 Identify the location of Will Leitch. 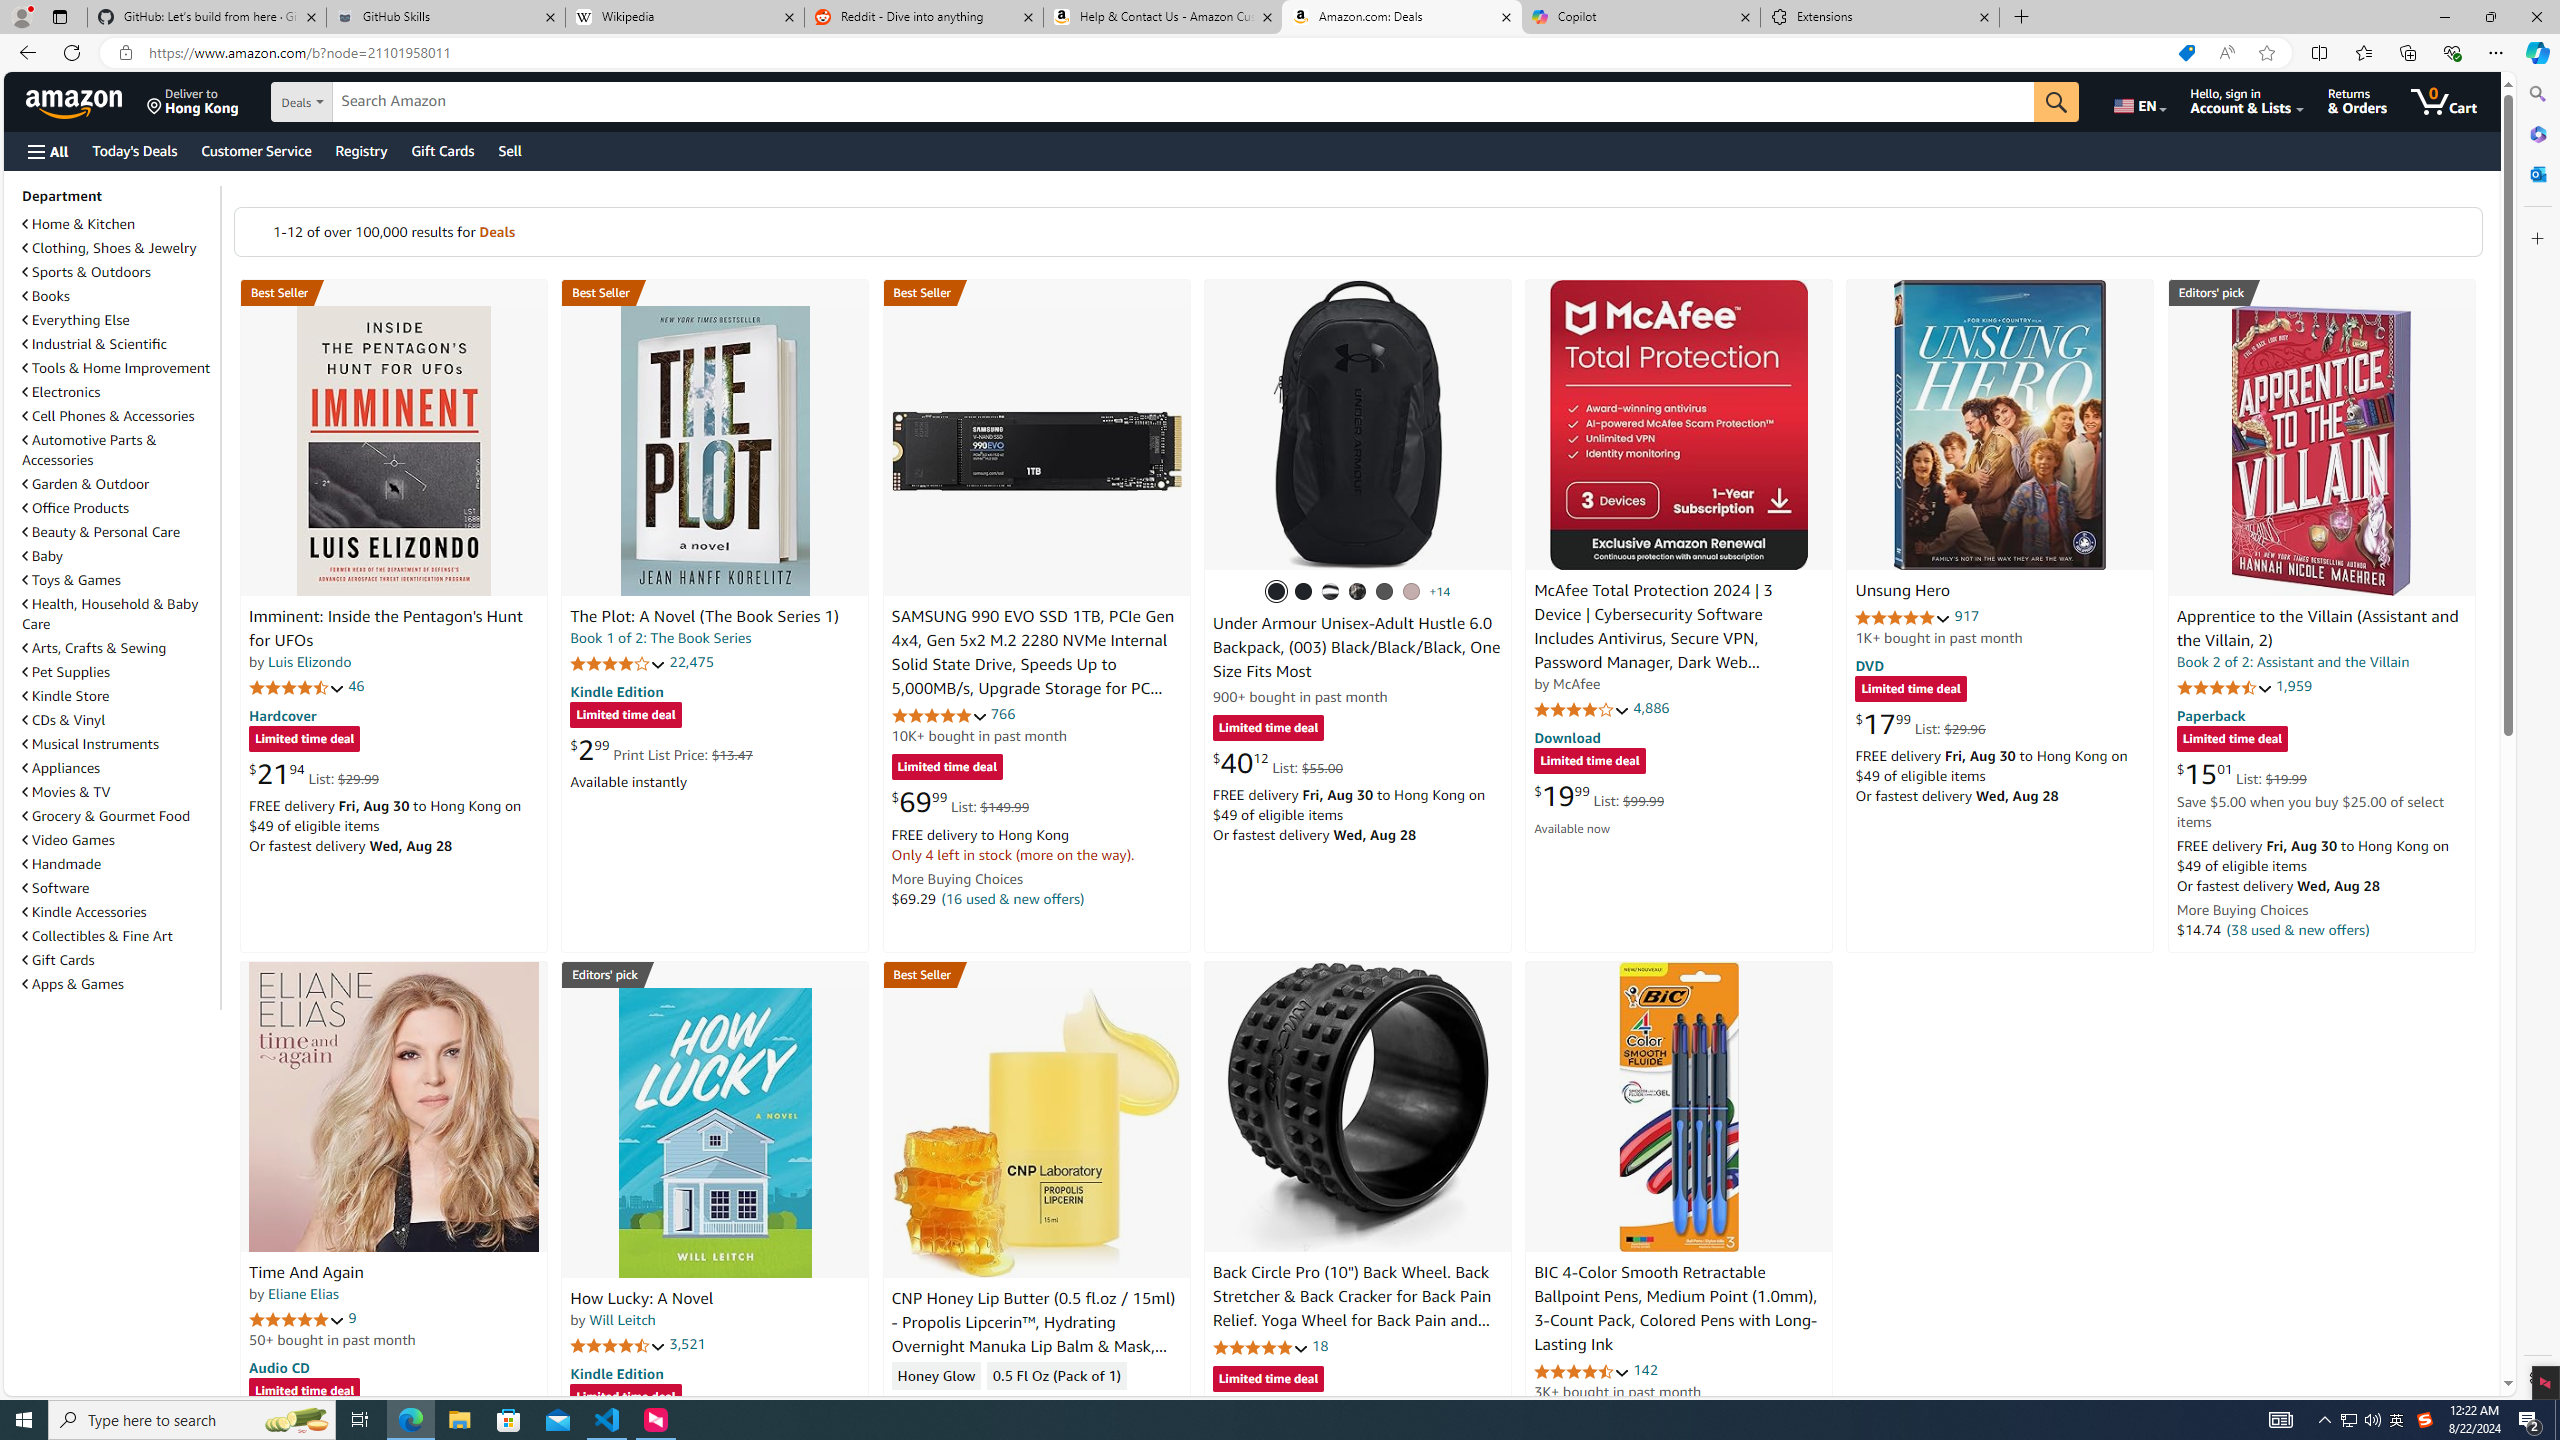
(622, 1320).